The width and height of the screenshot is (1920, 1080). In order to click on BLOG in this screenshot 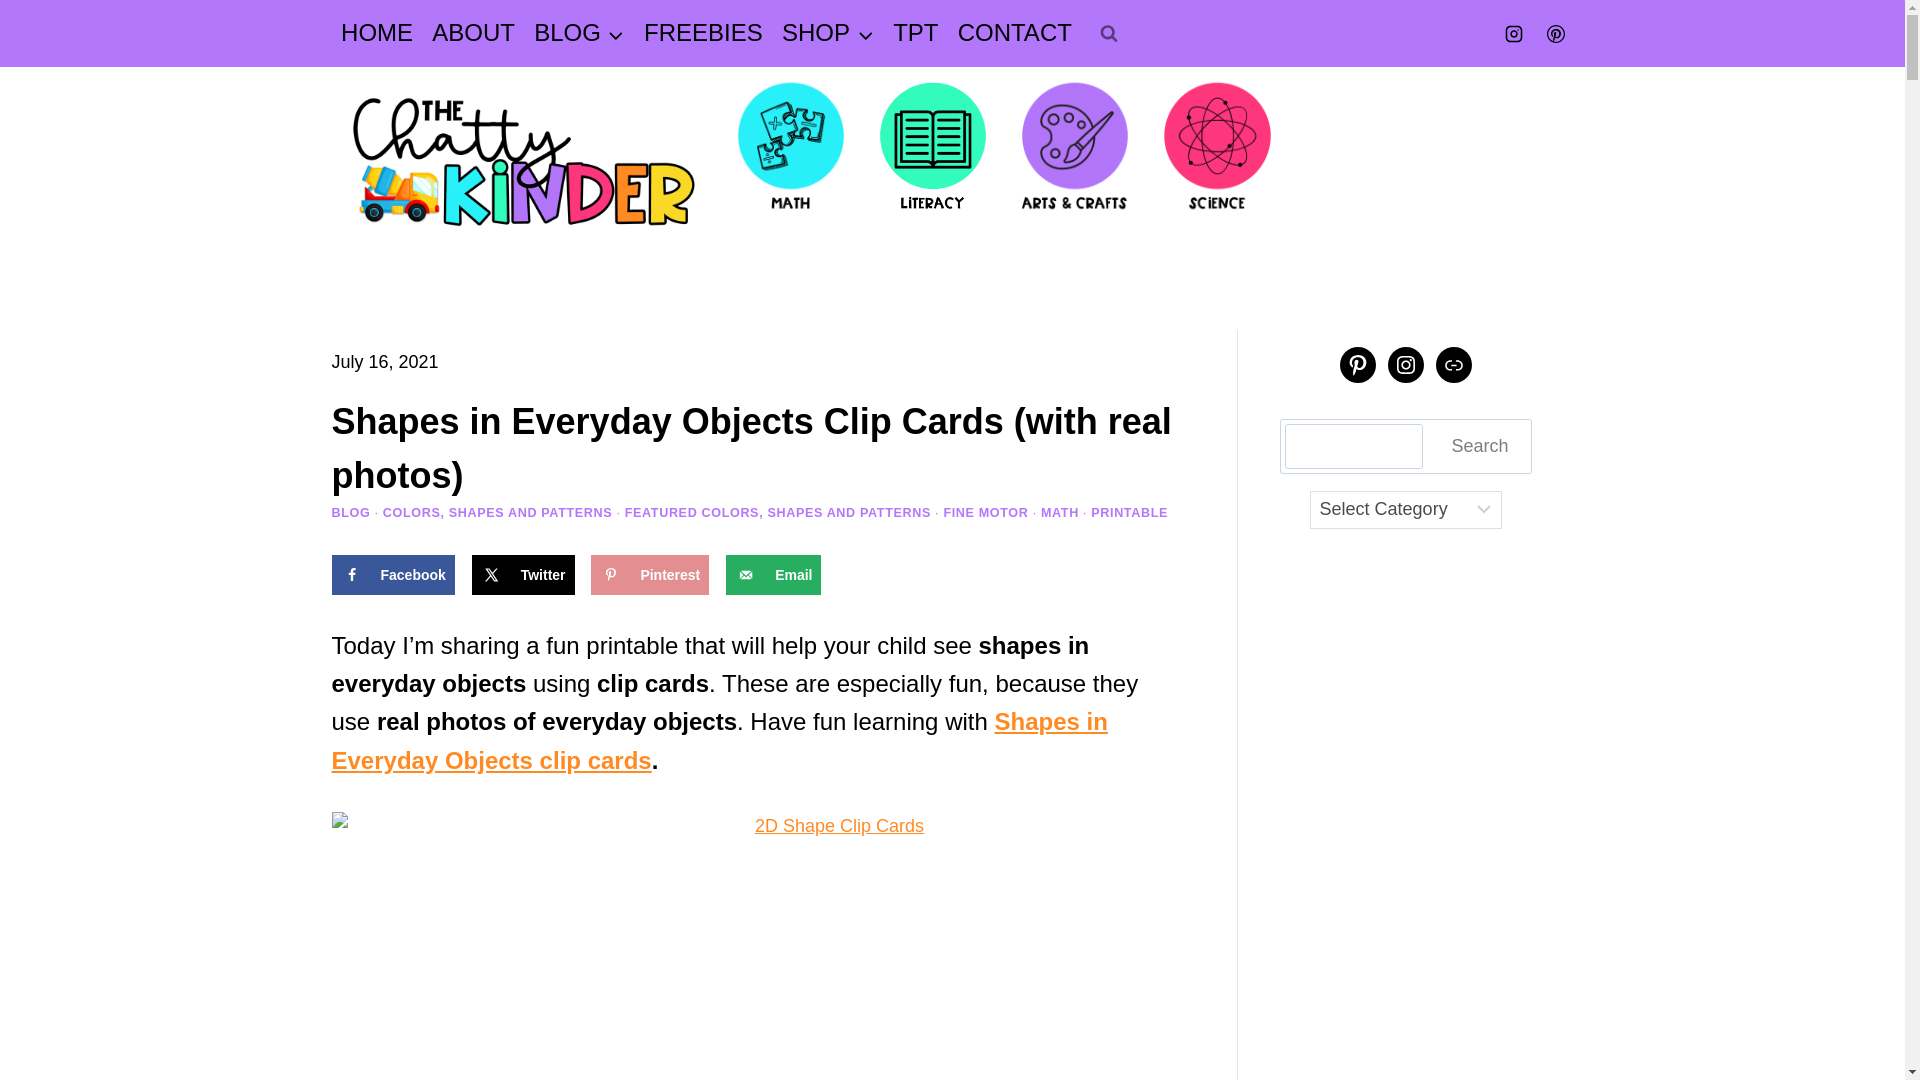, I will do `click(580, 33)`.